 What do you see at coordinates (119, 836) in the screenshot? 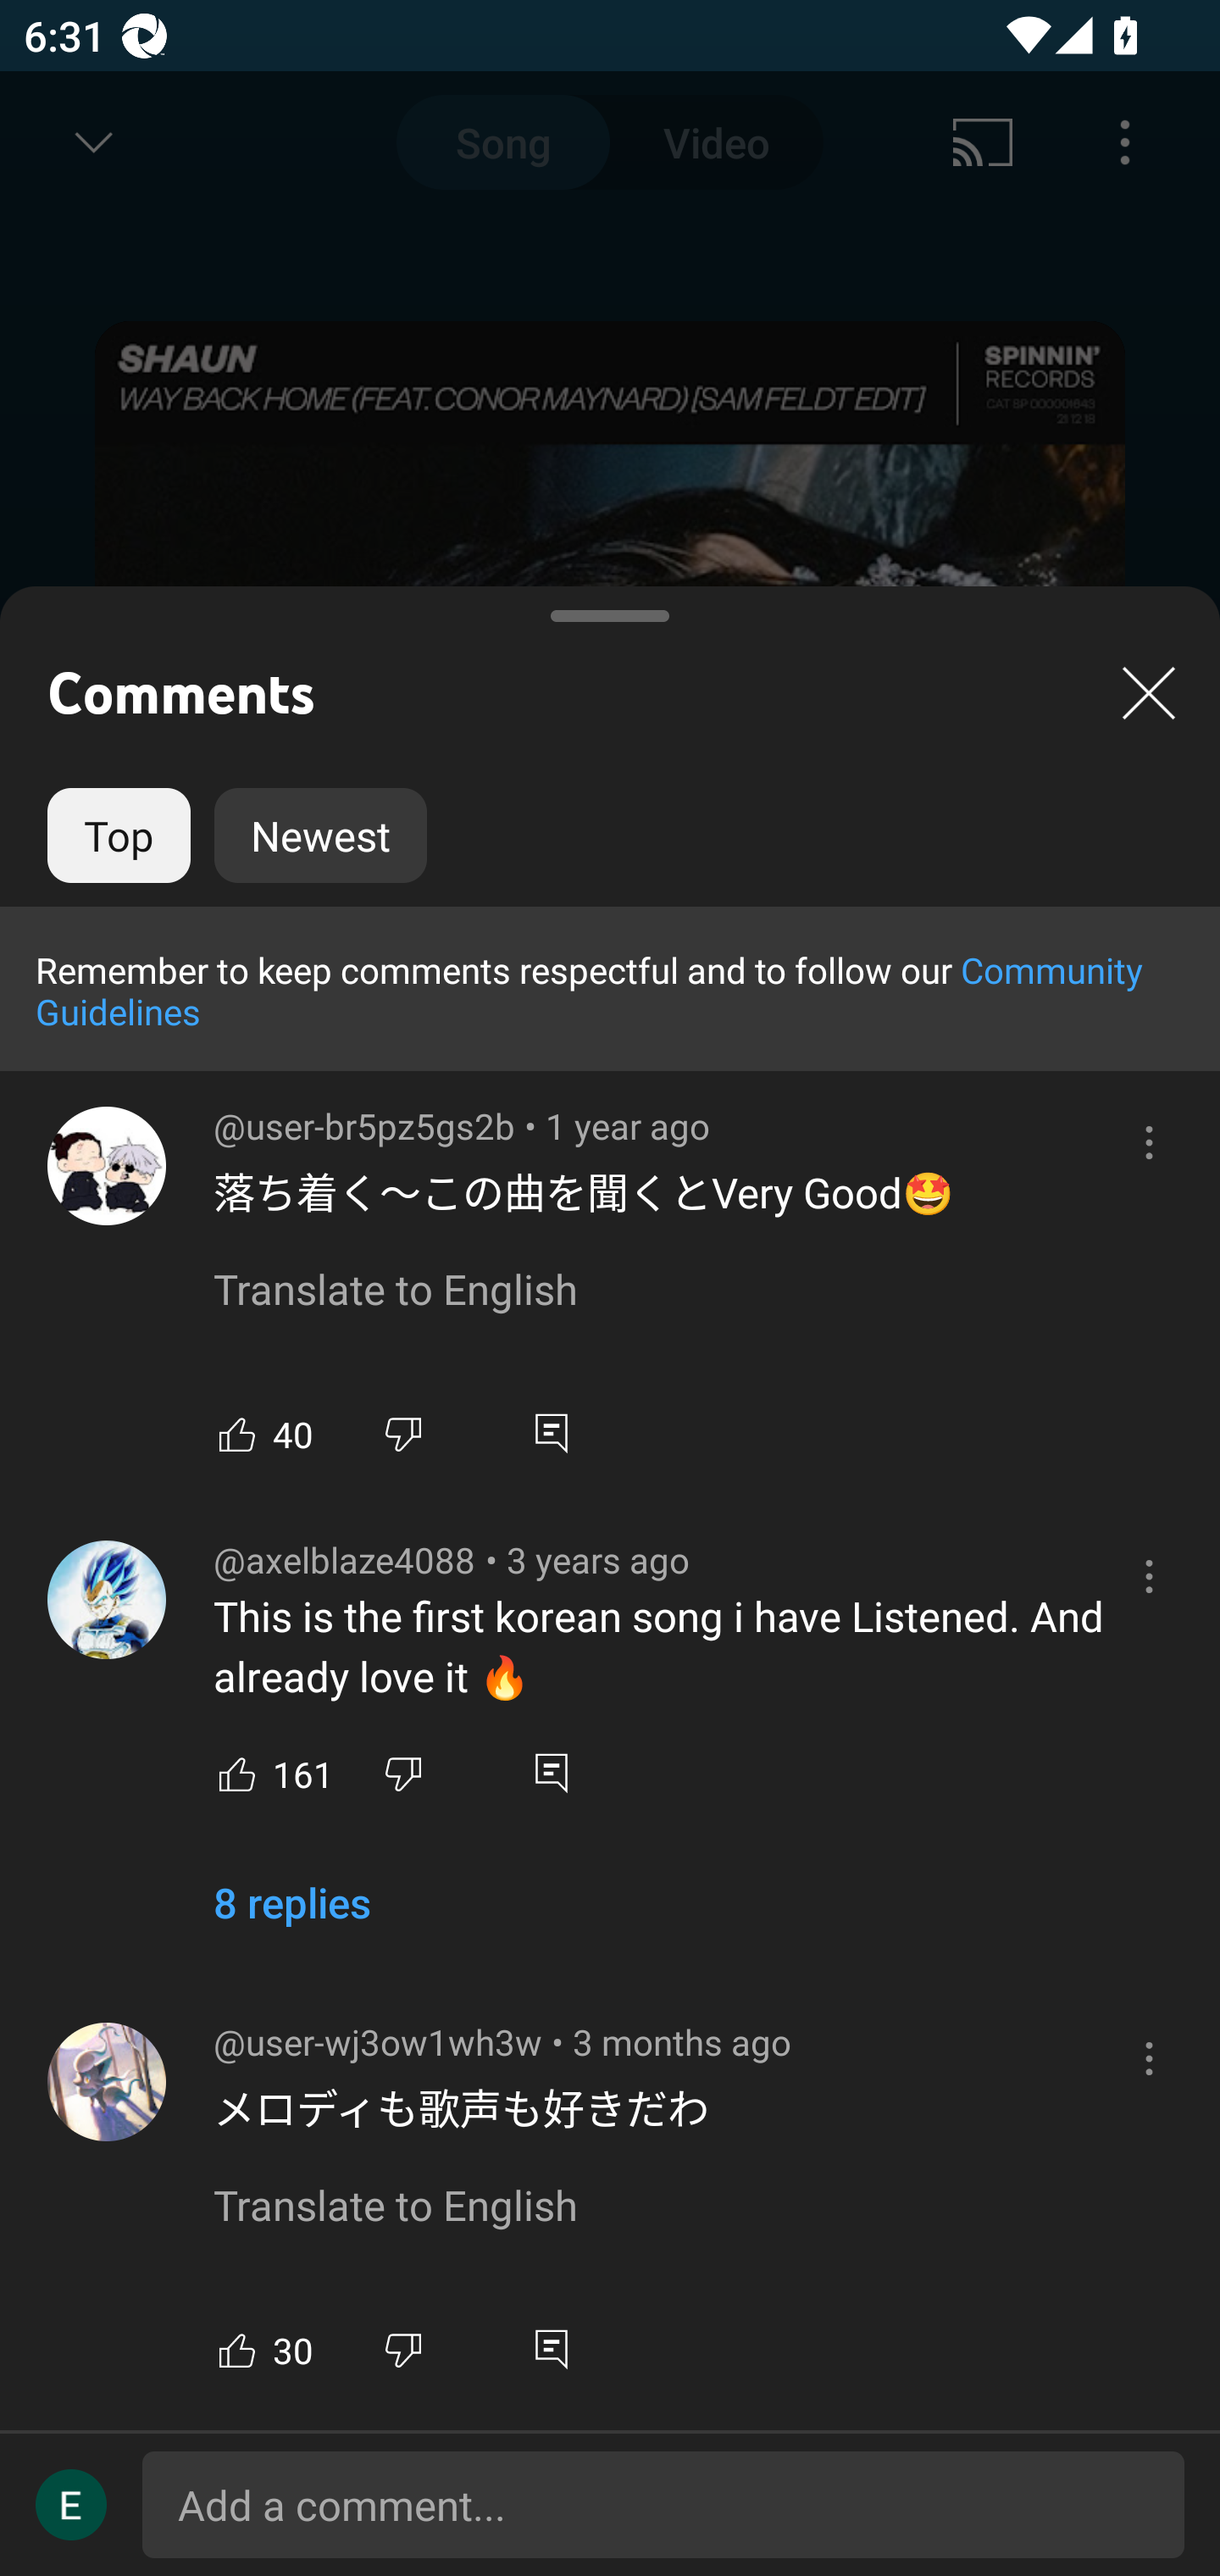
I see `Top` at bounding box center [119, 836].